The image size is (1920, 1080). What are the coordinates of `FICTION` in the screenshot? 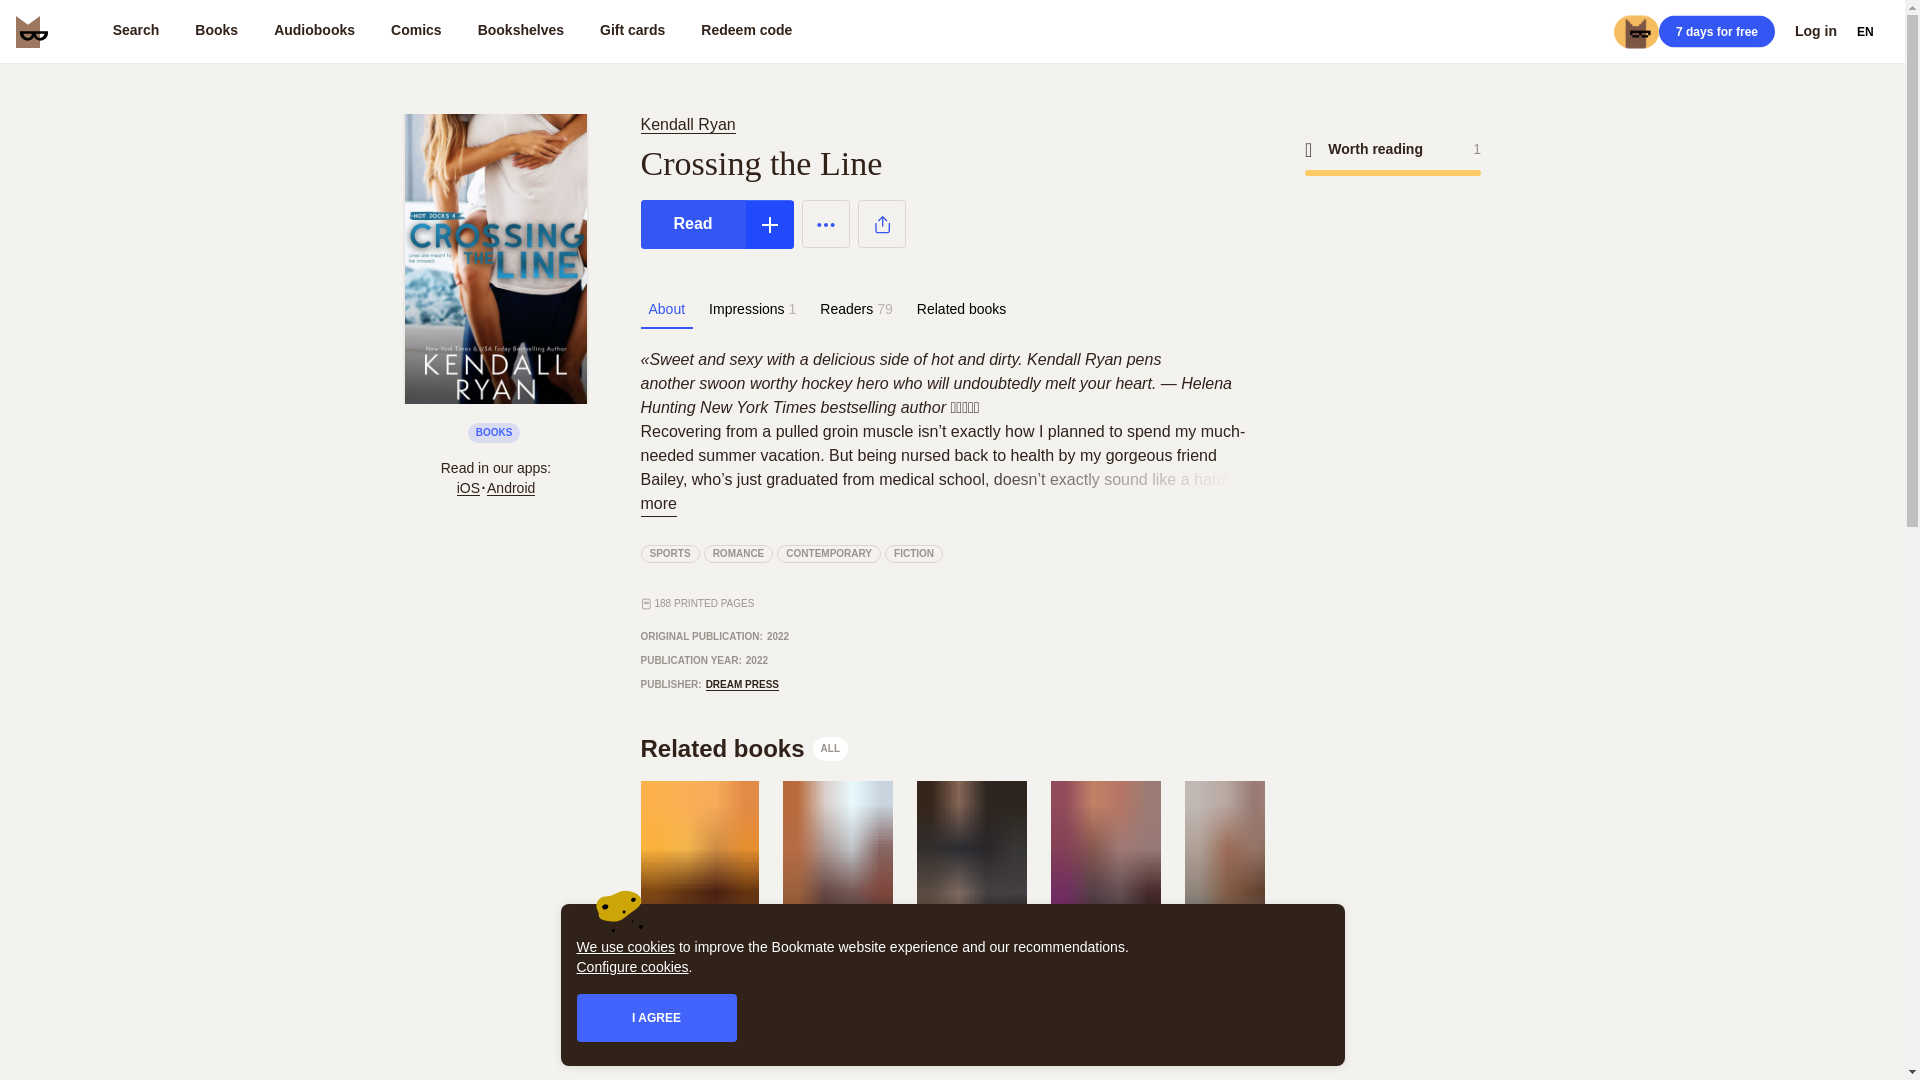 It's located at (744, 748).